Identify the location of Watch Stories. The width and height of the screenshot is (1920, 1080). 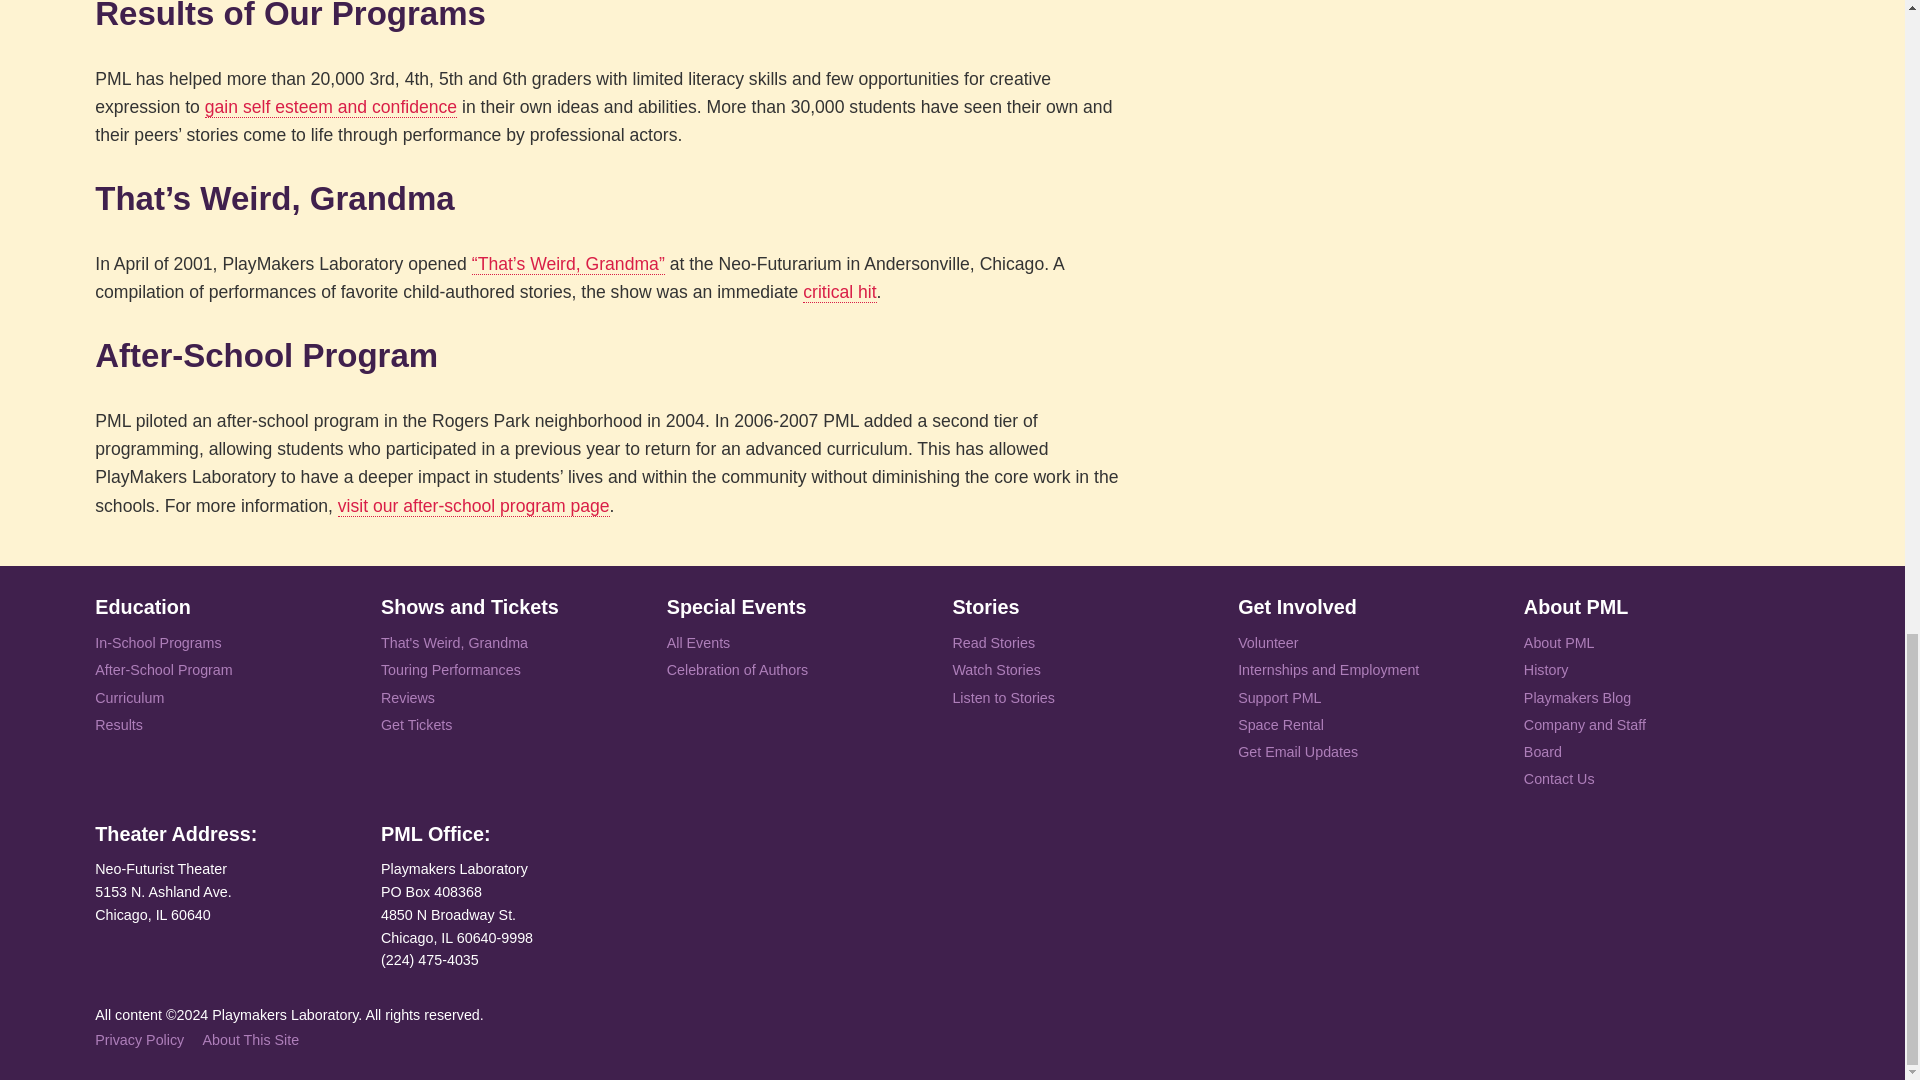
(996, 670).